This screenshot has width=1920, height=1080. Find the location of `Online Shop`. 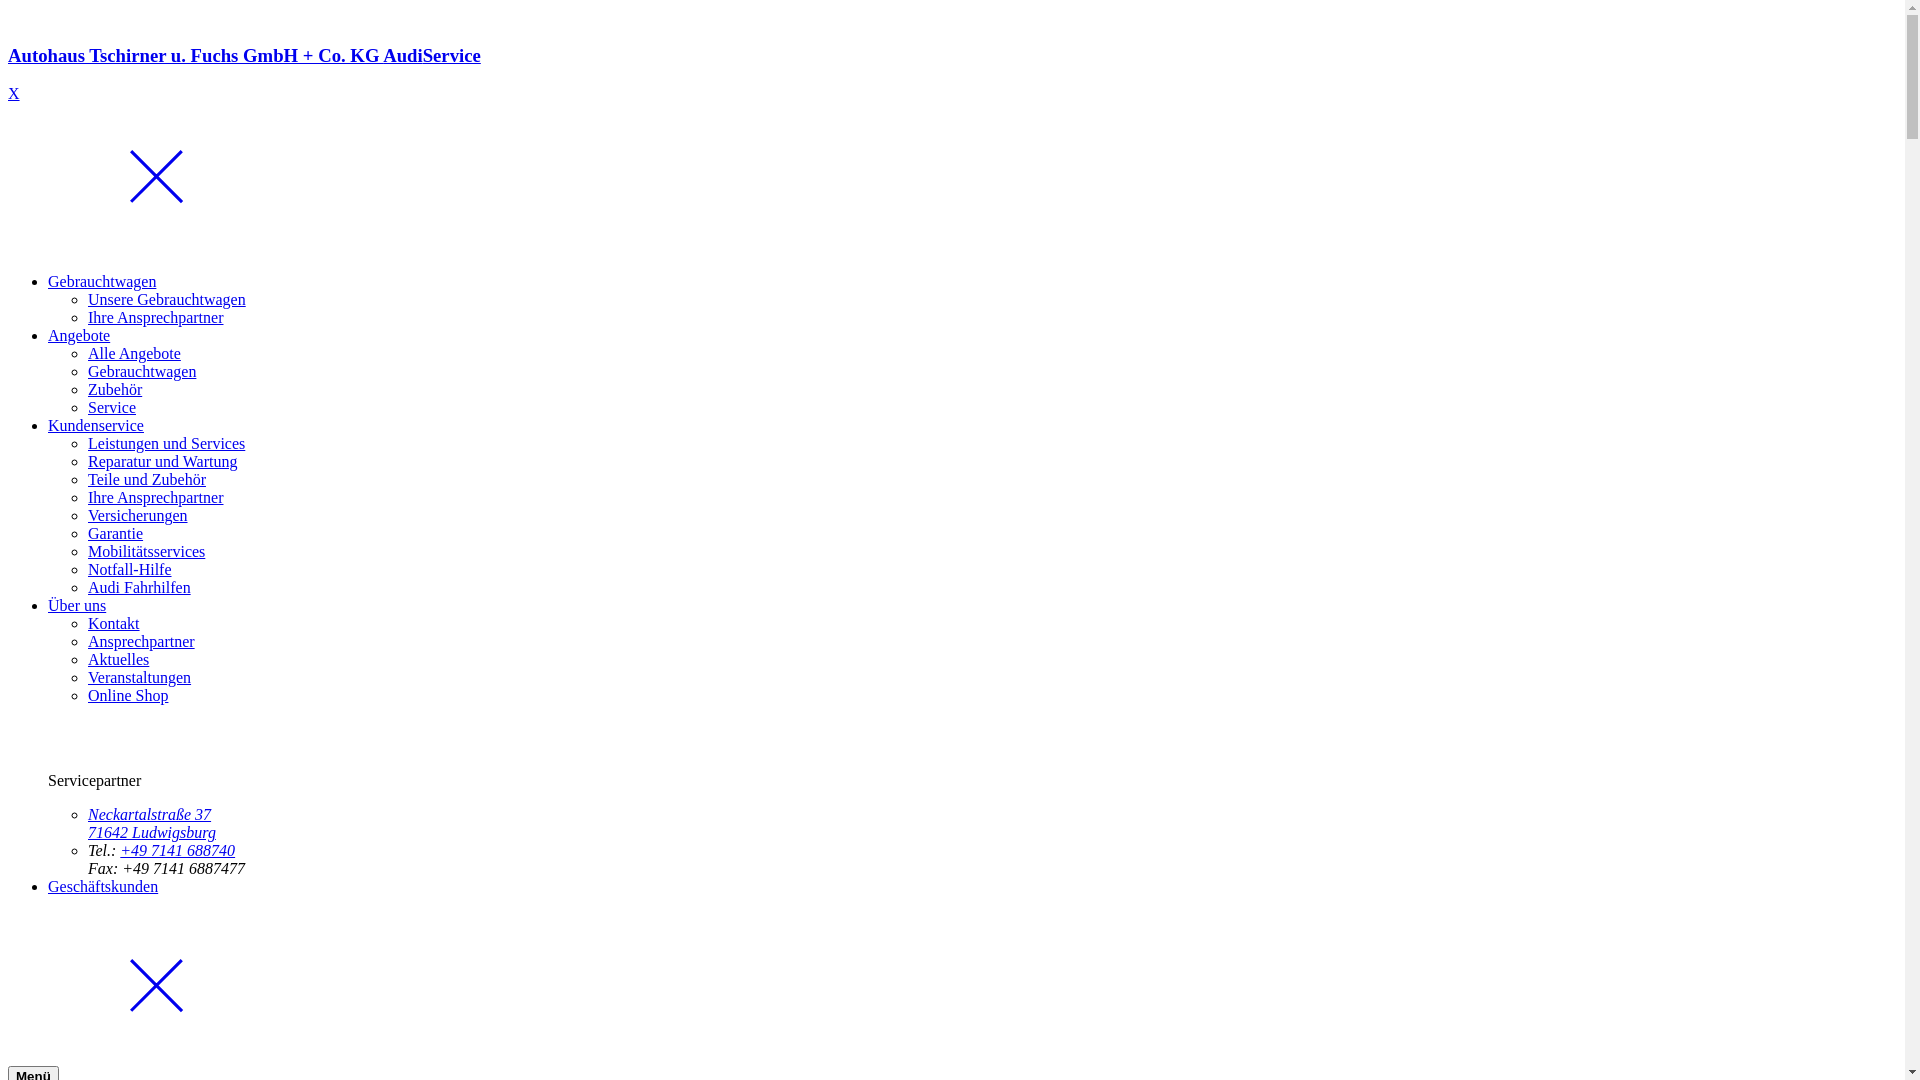

Online Shop is located at coordinates (128, 696).